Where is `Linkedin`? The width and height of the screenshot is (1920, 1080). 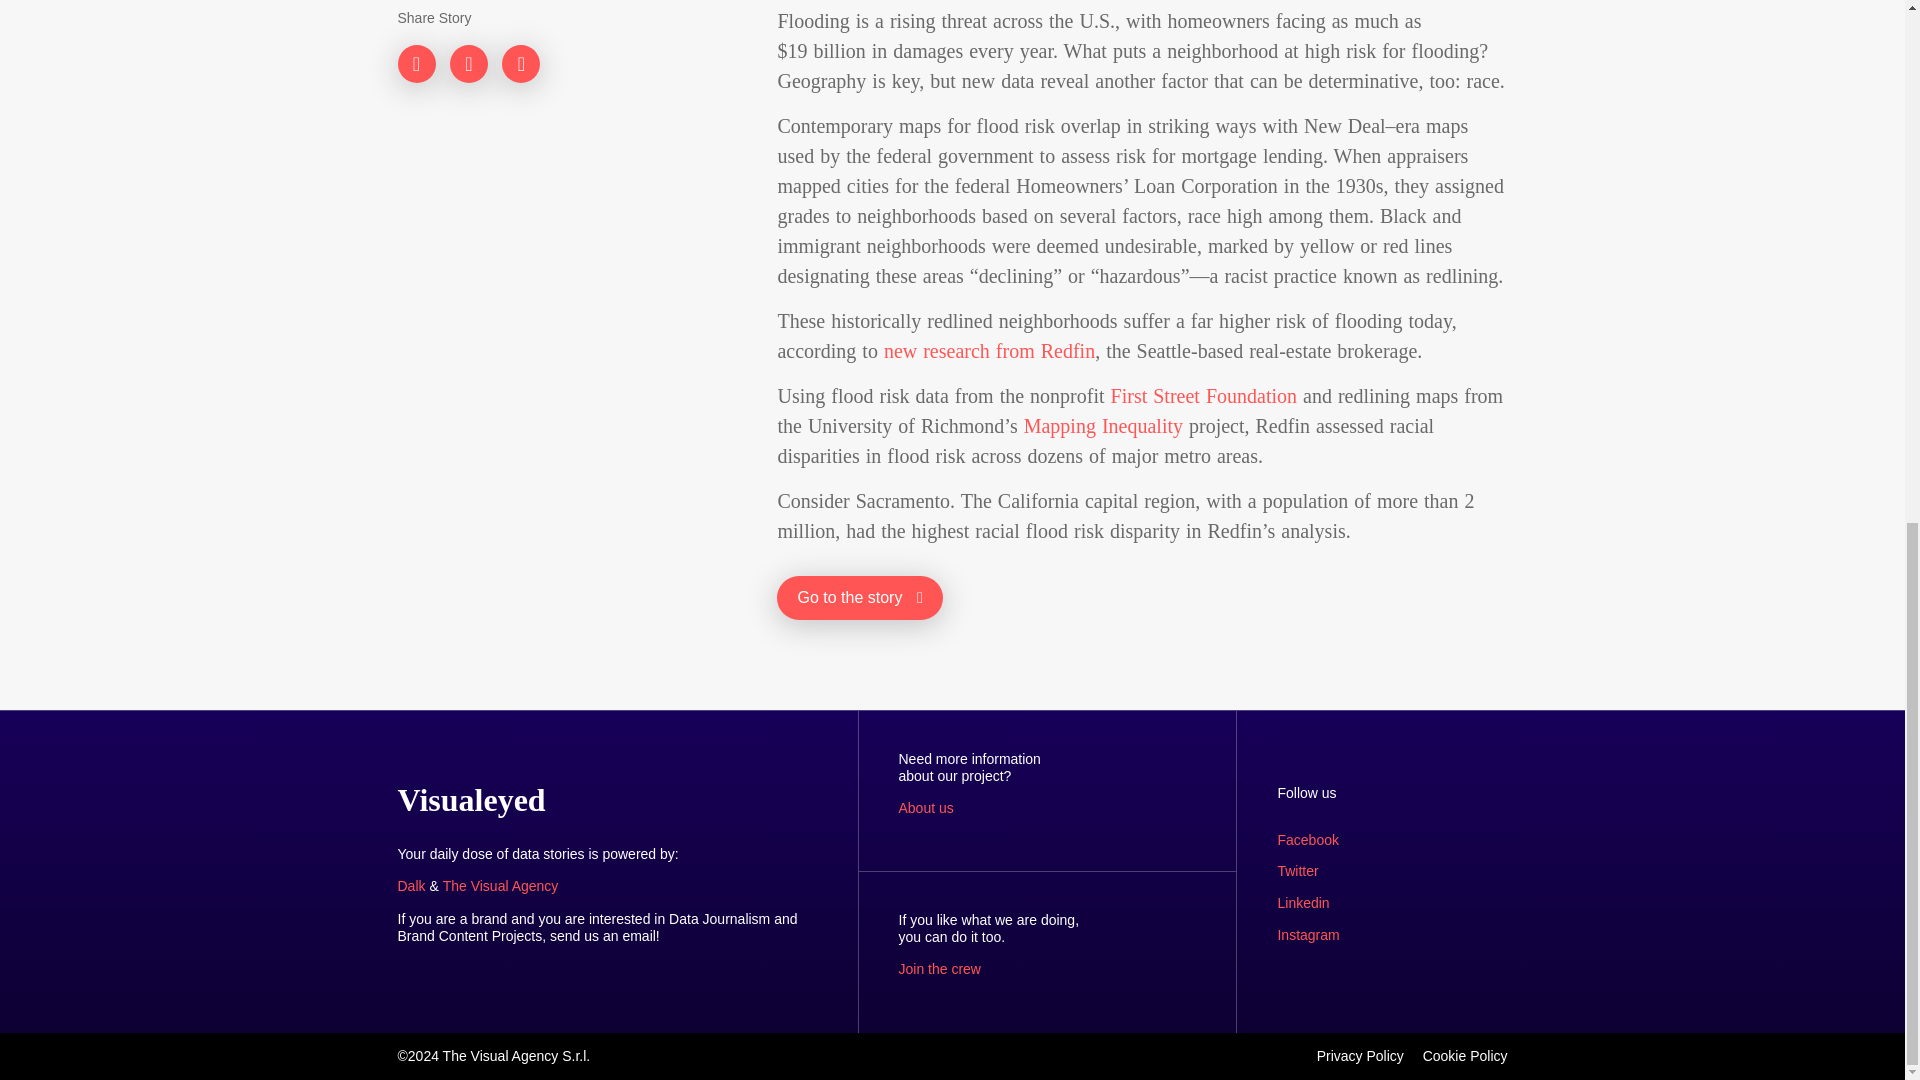
Linkedin is located at coordinates (1302, 903).